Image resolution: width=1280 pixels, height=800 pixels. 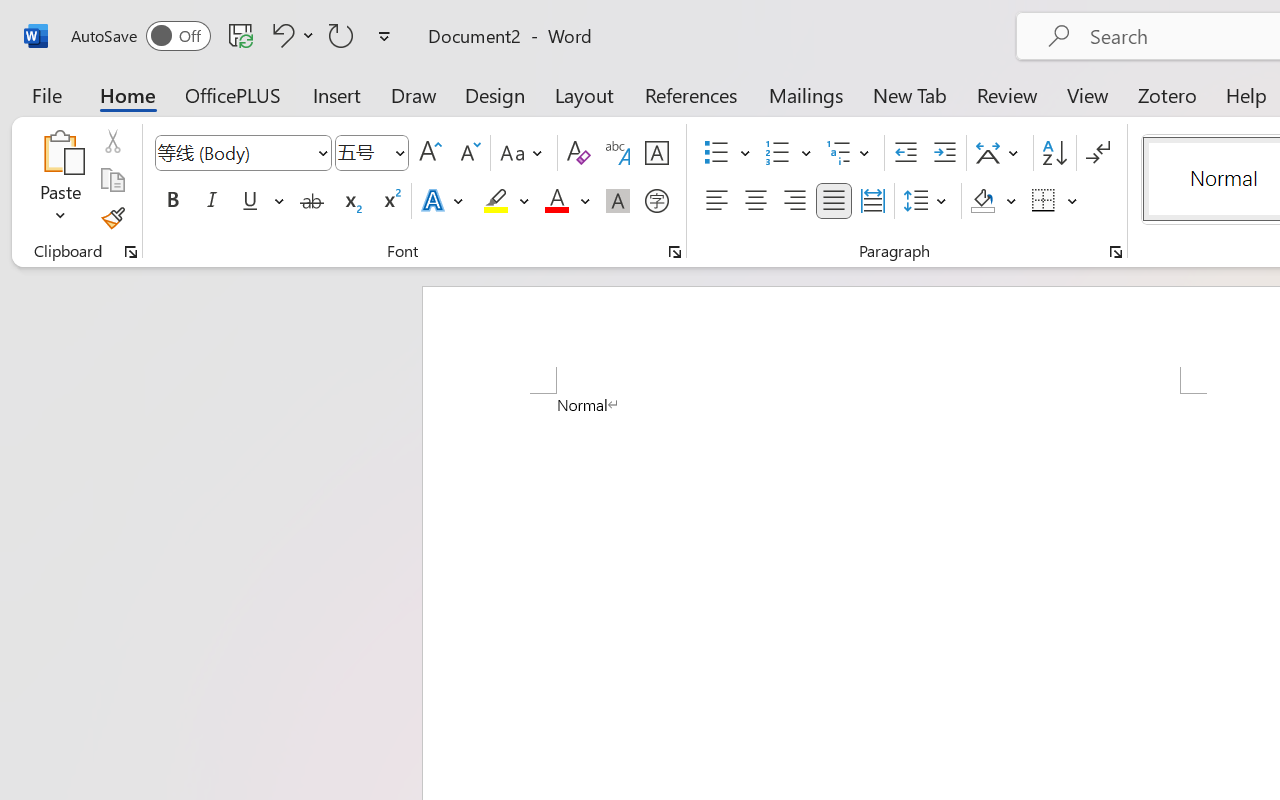 What do you see at coordinates (850, 153) in the screenshot?
I see `Multilevel List` at bounding box center [850, 153].